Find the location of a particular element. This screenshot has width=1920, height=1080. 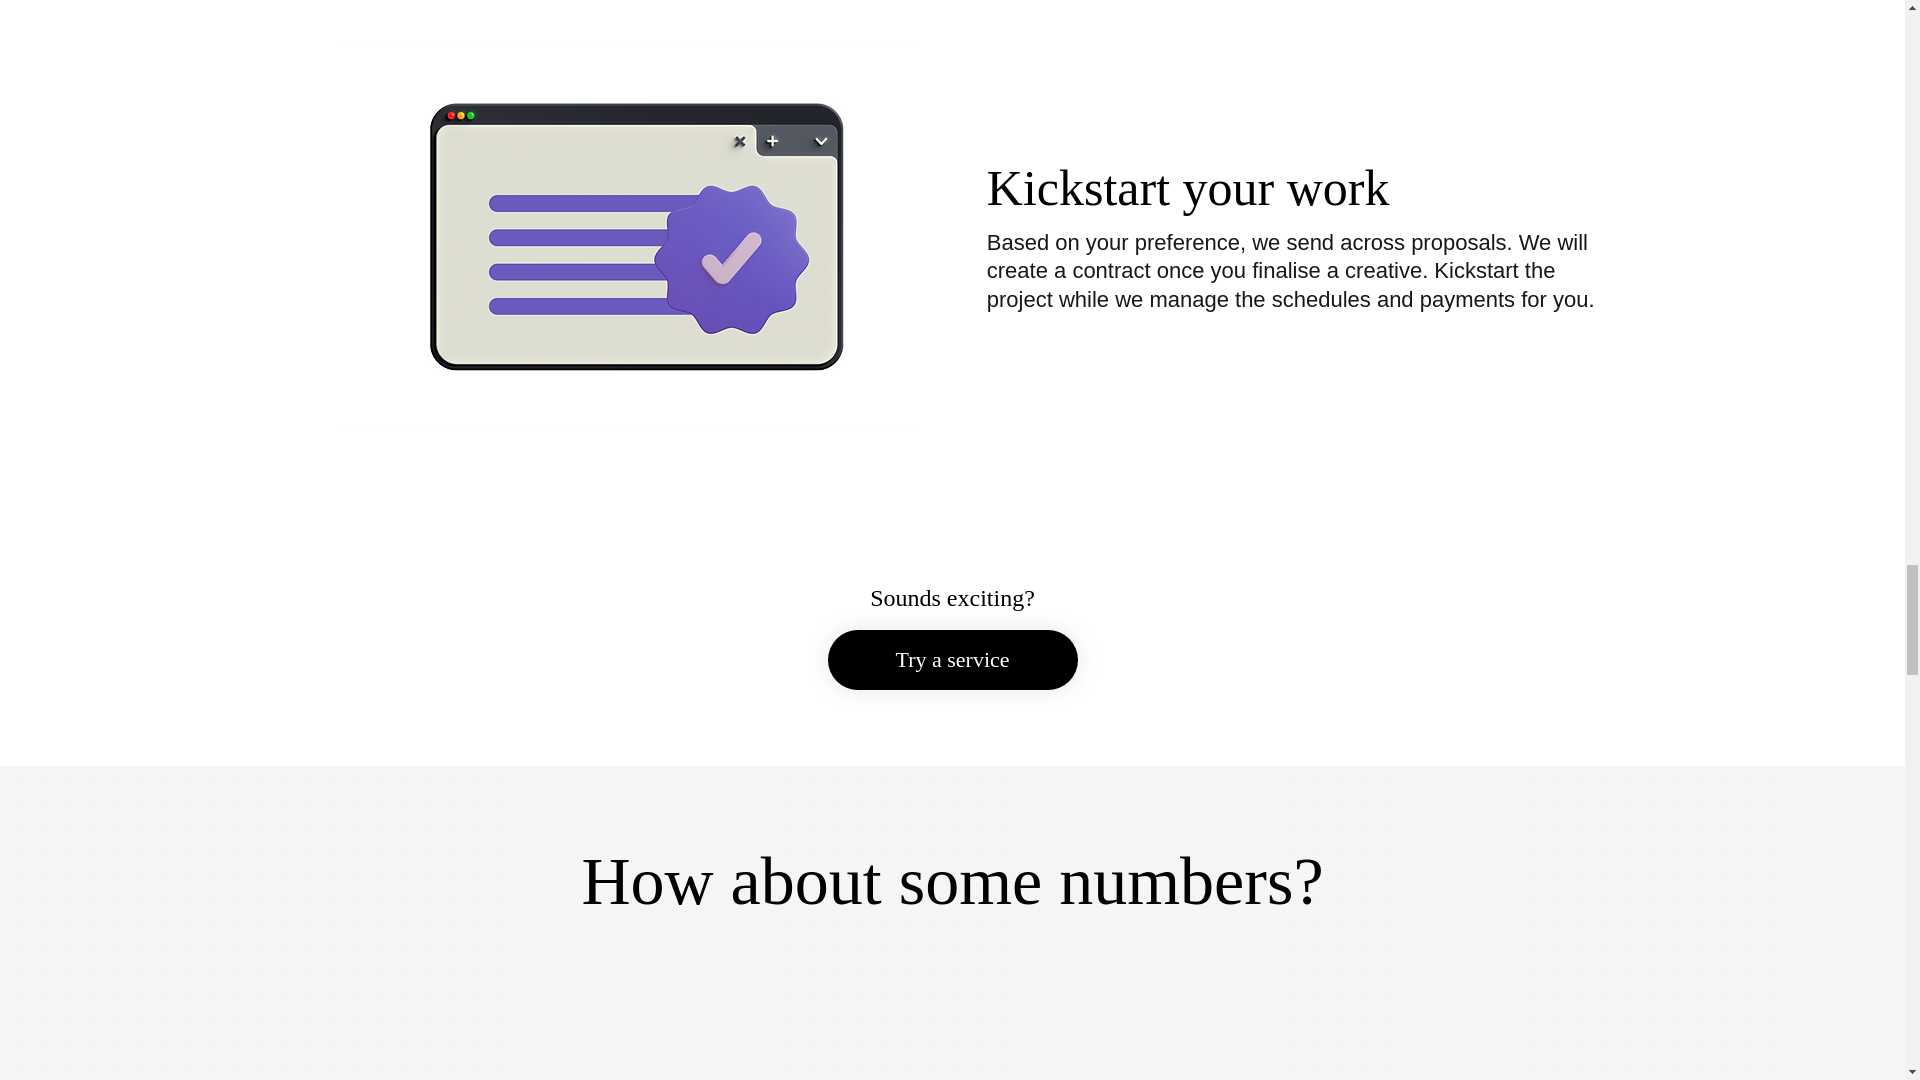

Try a service is located at coordinates (952, 660).